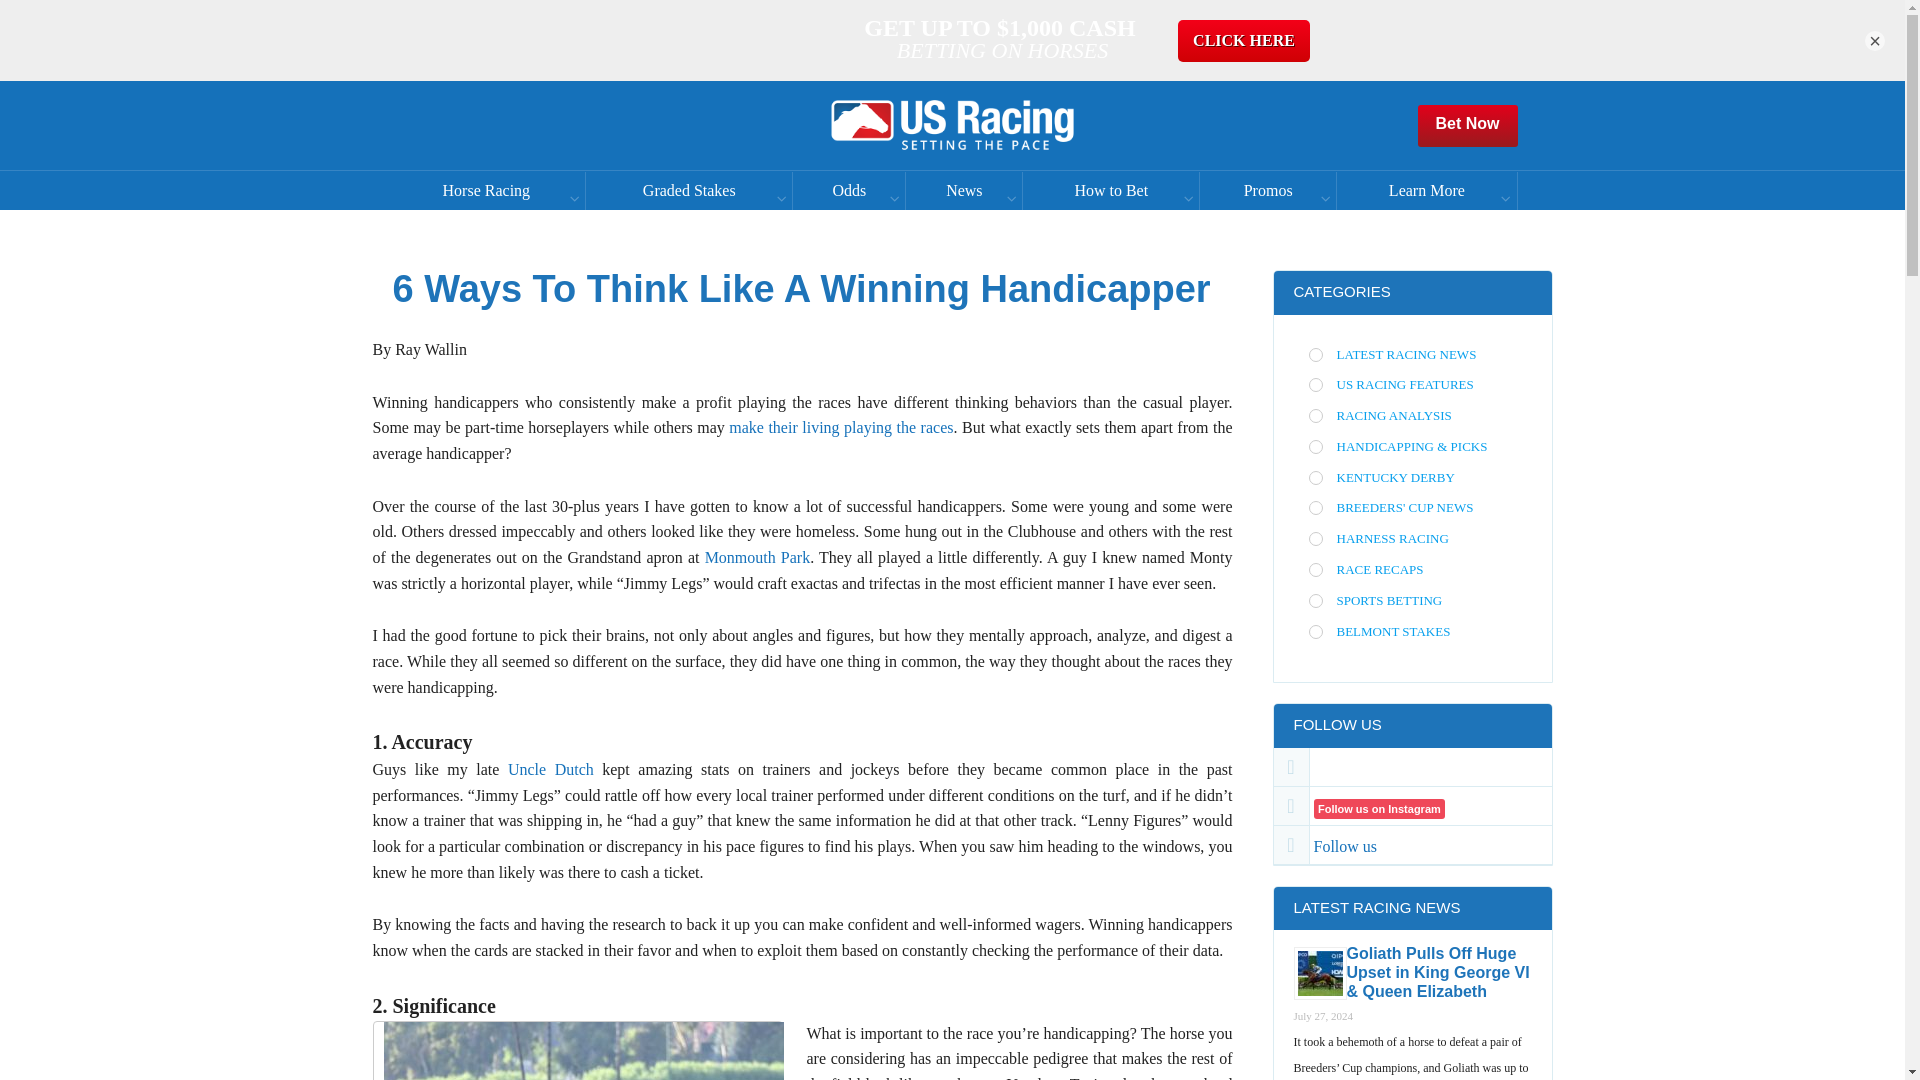 The image size is (1920, 1080). What do you see at coordinates (848, 190) in the screenshot?
I see `Odds` at bounding box center [848, 190].